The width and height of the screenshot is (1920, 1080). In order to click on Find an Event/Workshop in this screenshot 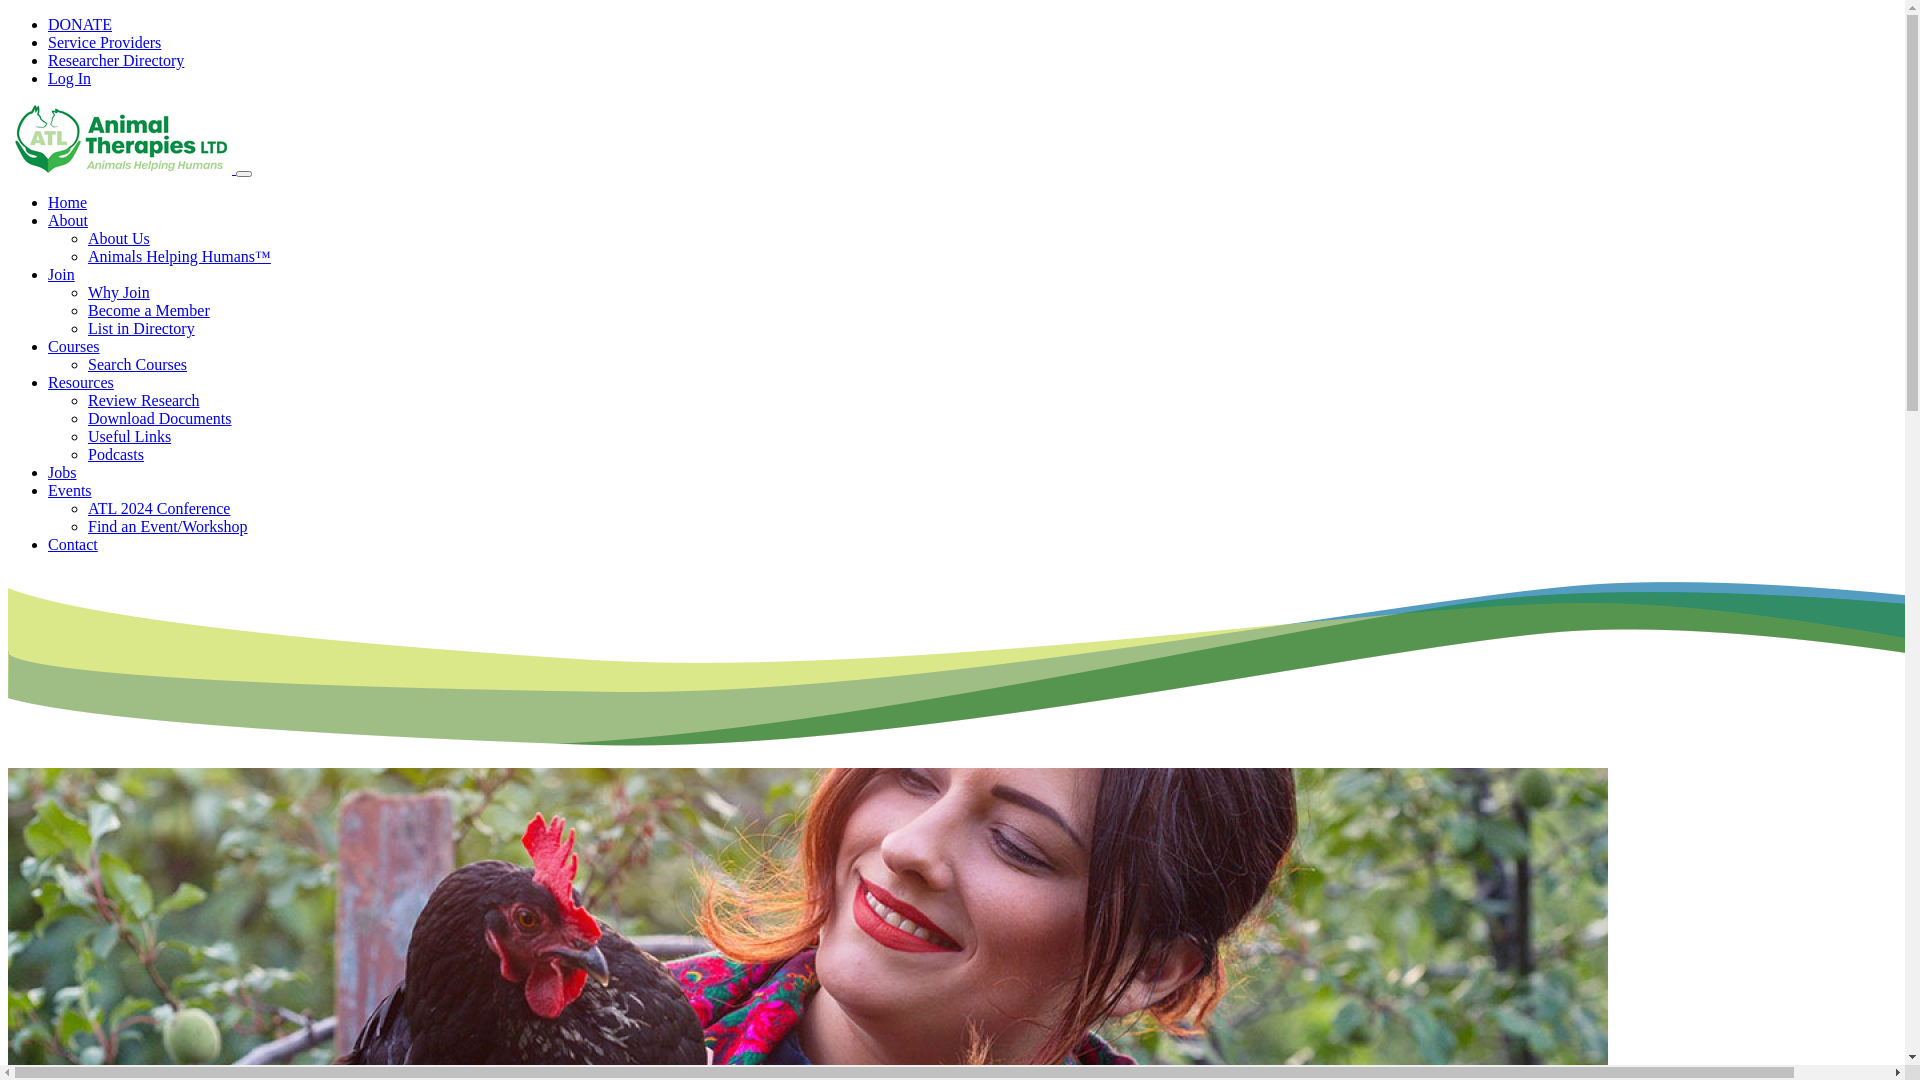, I will do `click(168, 526)`.